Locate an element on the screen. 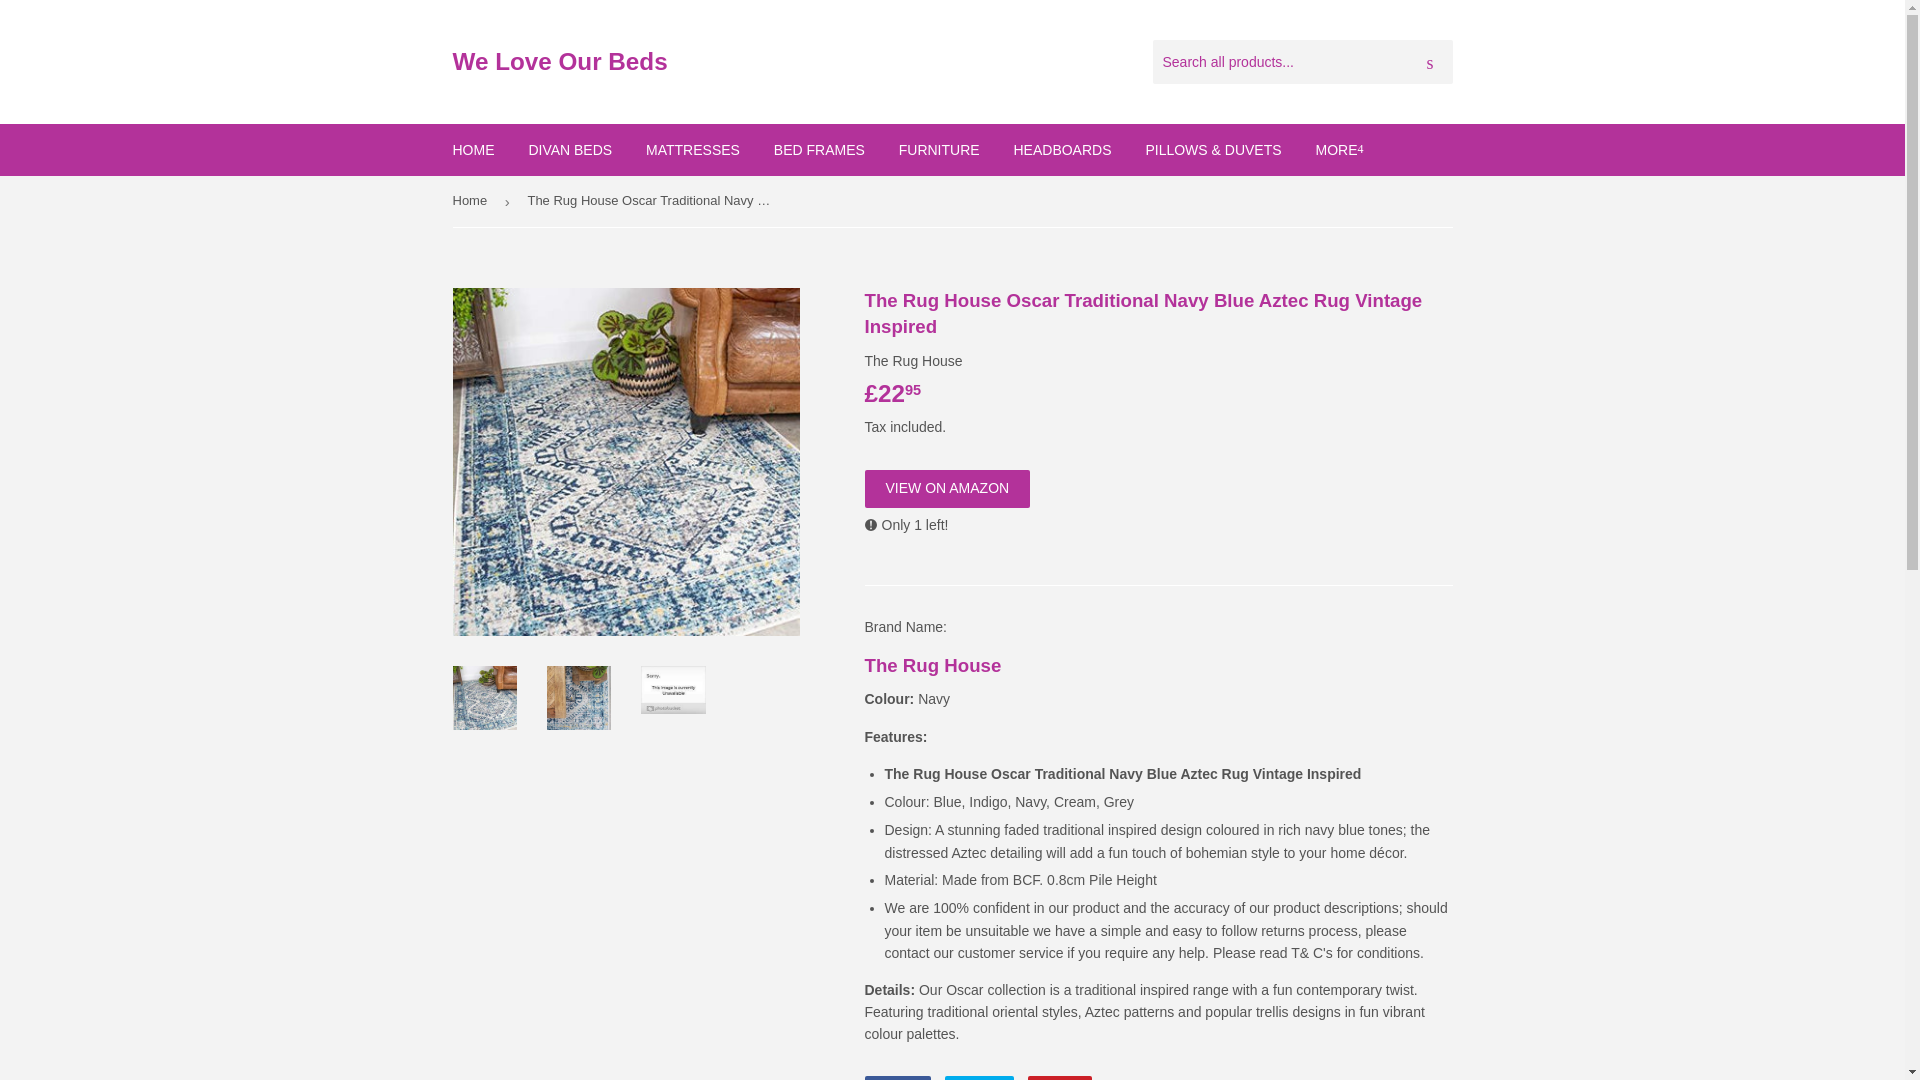 Image resolution: width=1920 pixels, height=1080 pixels. HOME is located at coordinates (978, 1078).